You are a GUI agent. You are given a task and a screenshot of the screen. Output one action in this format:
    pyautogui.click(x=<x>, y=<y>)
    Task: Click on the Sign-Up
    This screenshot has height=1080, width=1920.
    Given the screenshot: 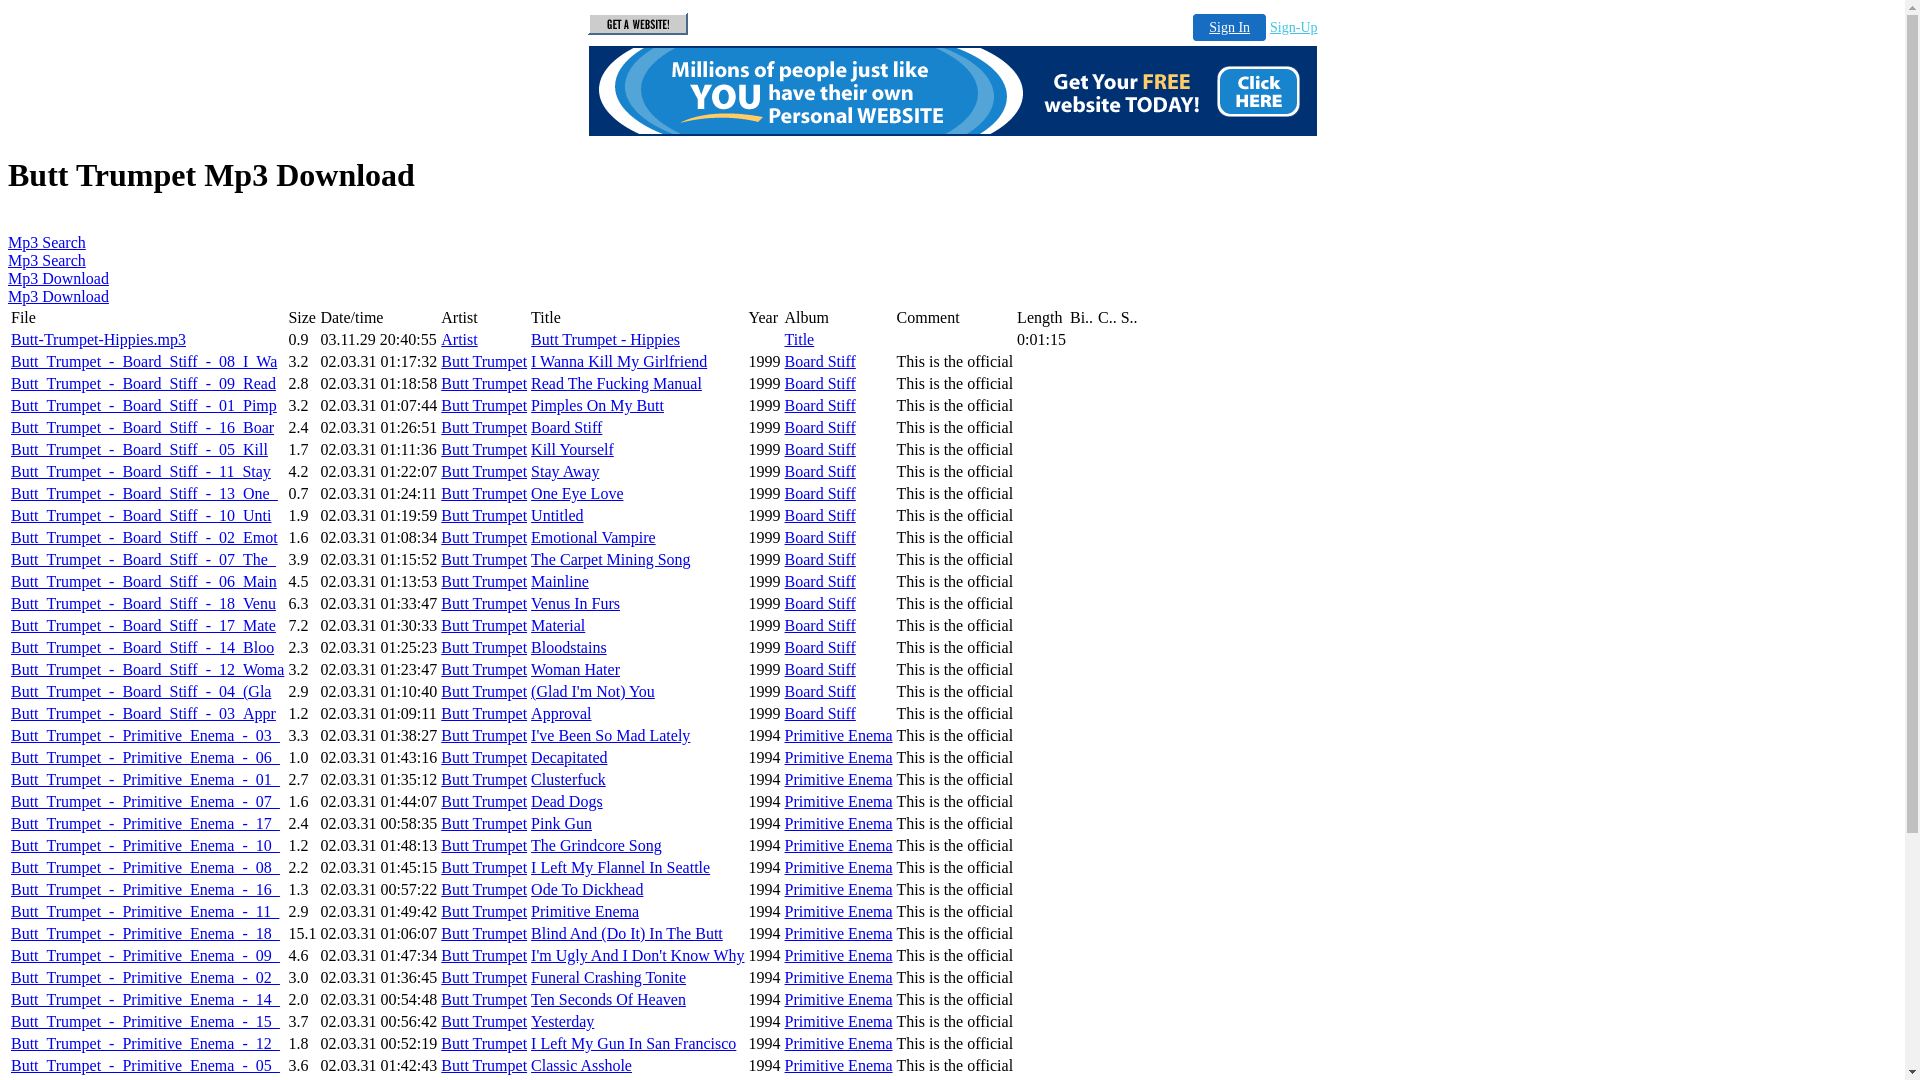 What is the action you would take?
    pyautogui.click(x=1294, y=28)
    